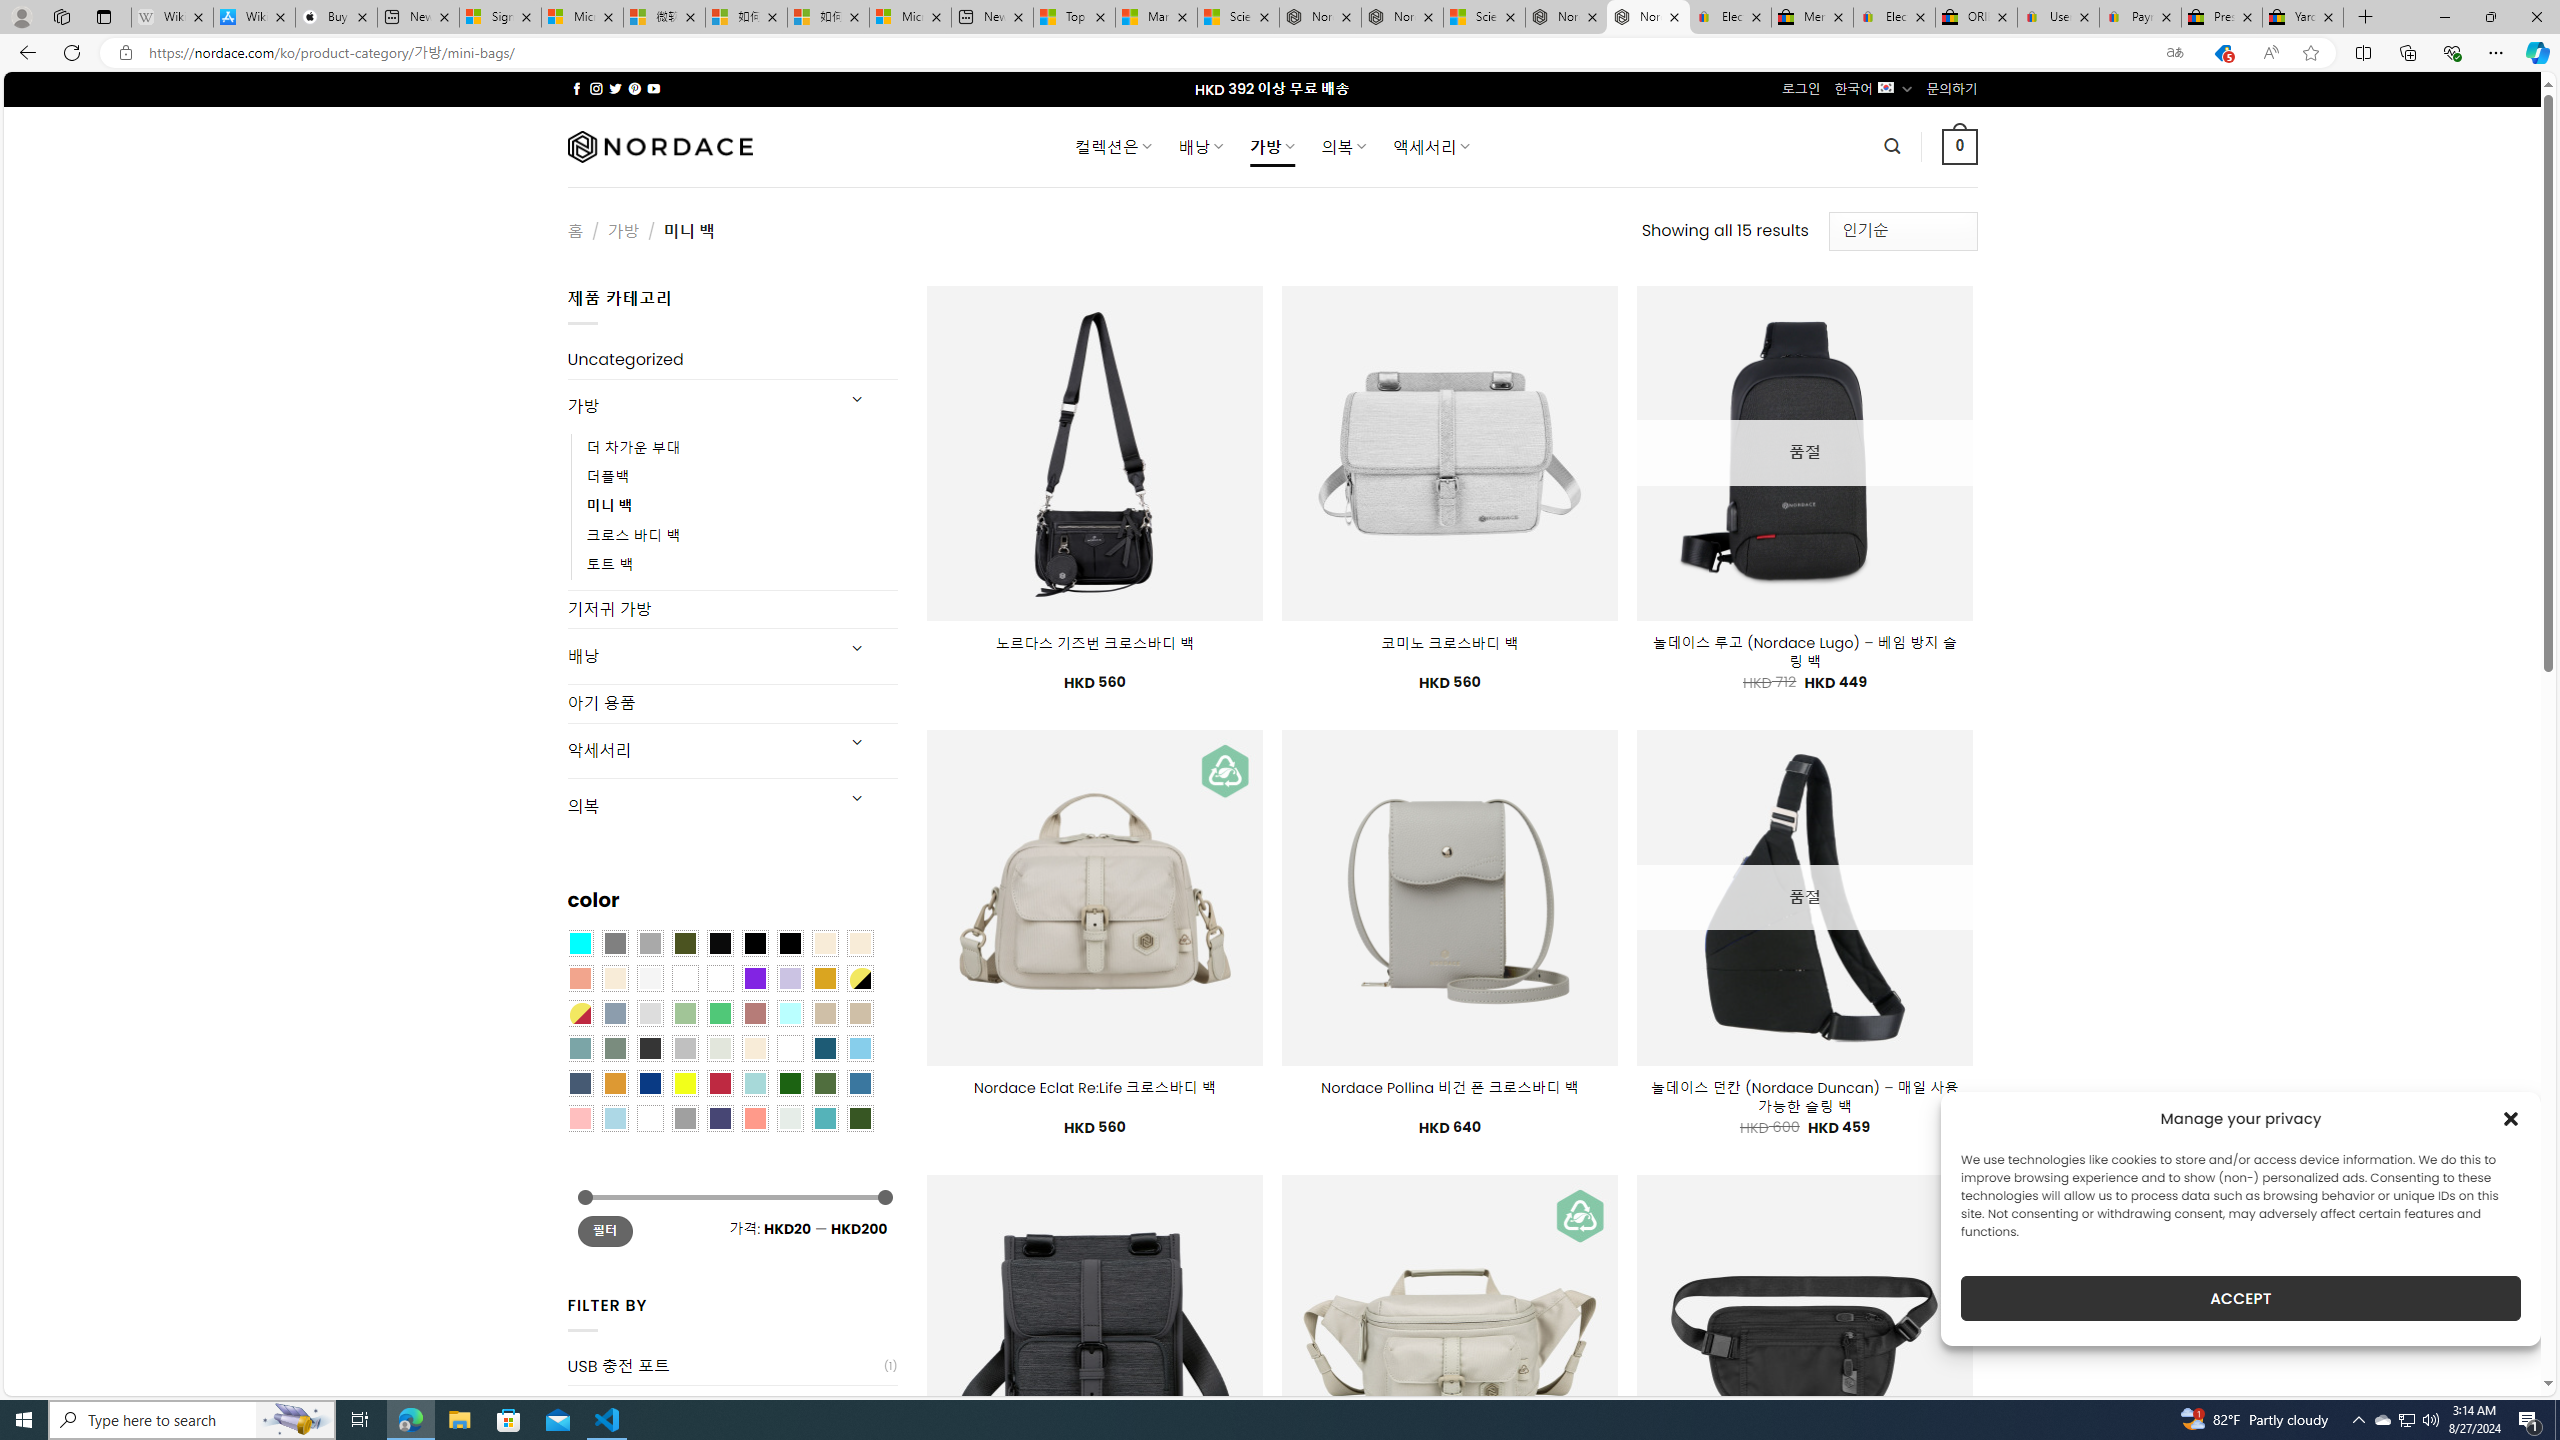 The height and width of the screenshot is (1440, 2560). What do you see at coordinates (658, 146) in the screenshot?
I see `Nordace` at bounding box center [658, 146].